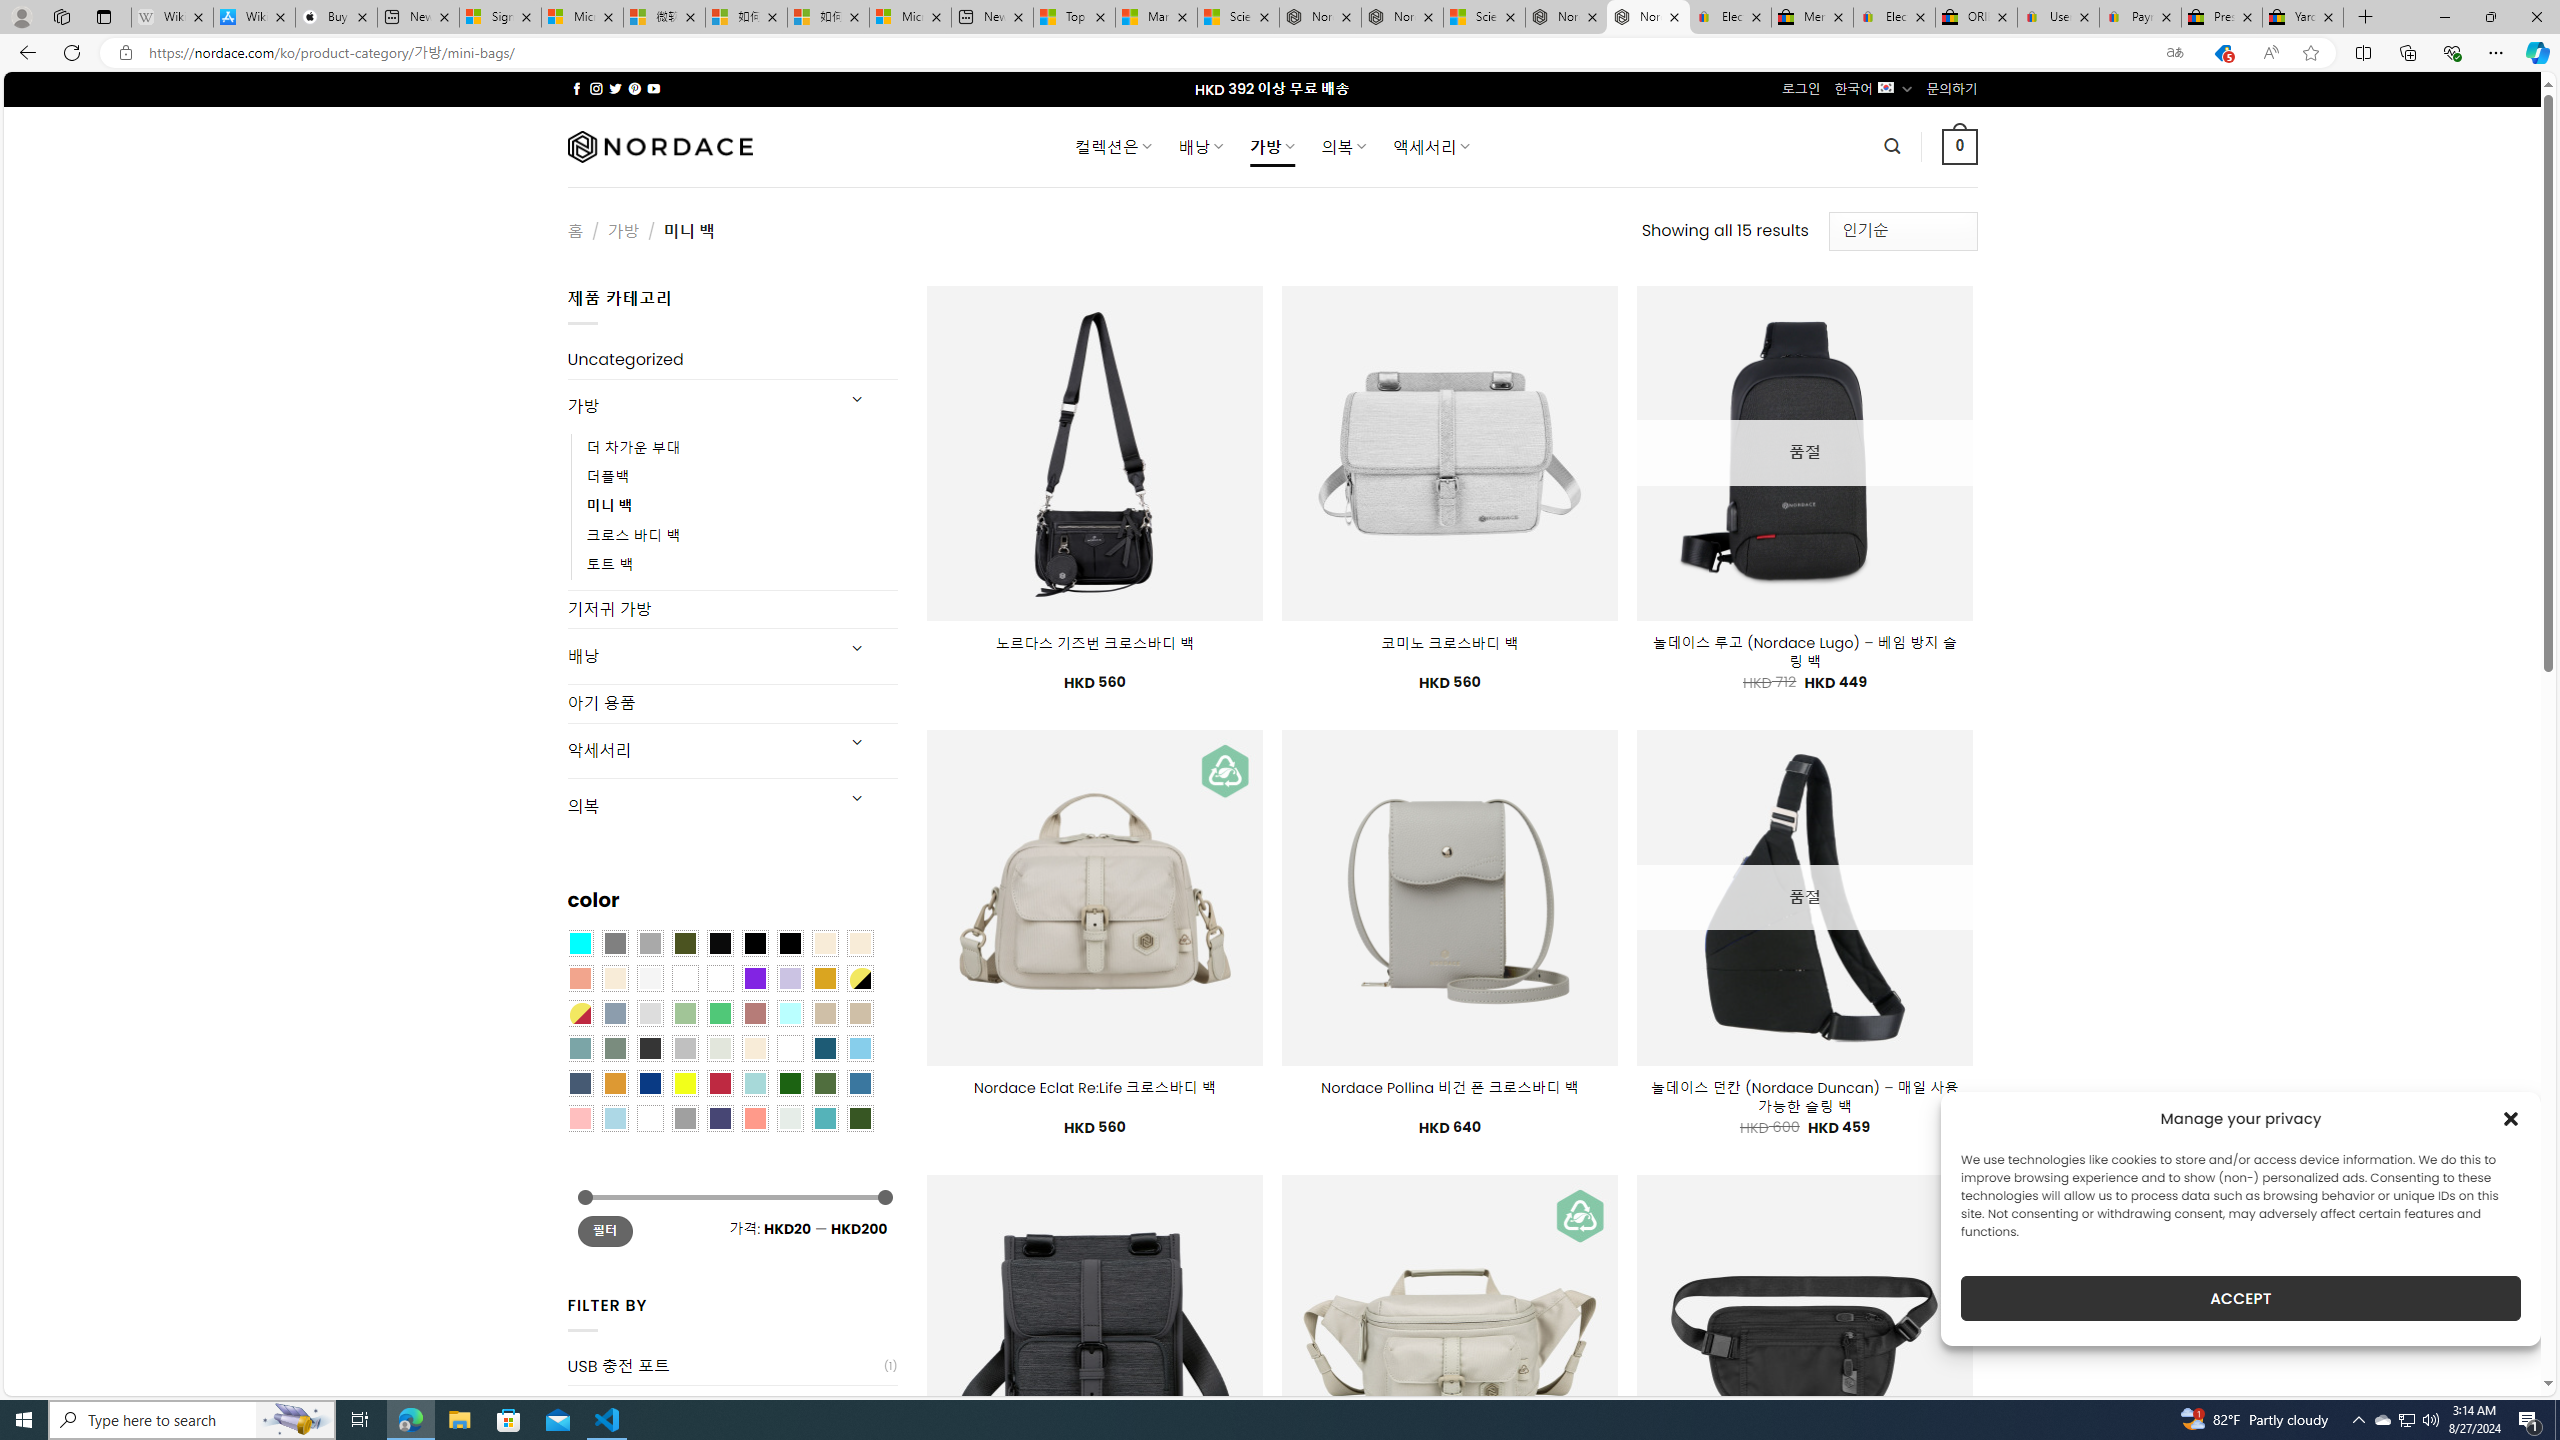 The height and width of the screenshot is (1440, 2560). What do you see at coordinates (658, 146) in the screenshot?
I see `Nordace` at bounding box center [658, 146].